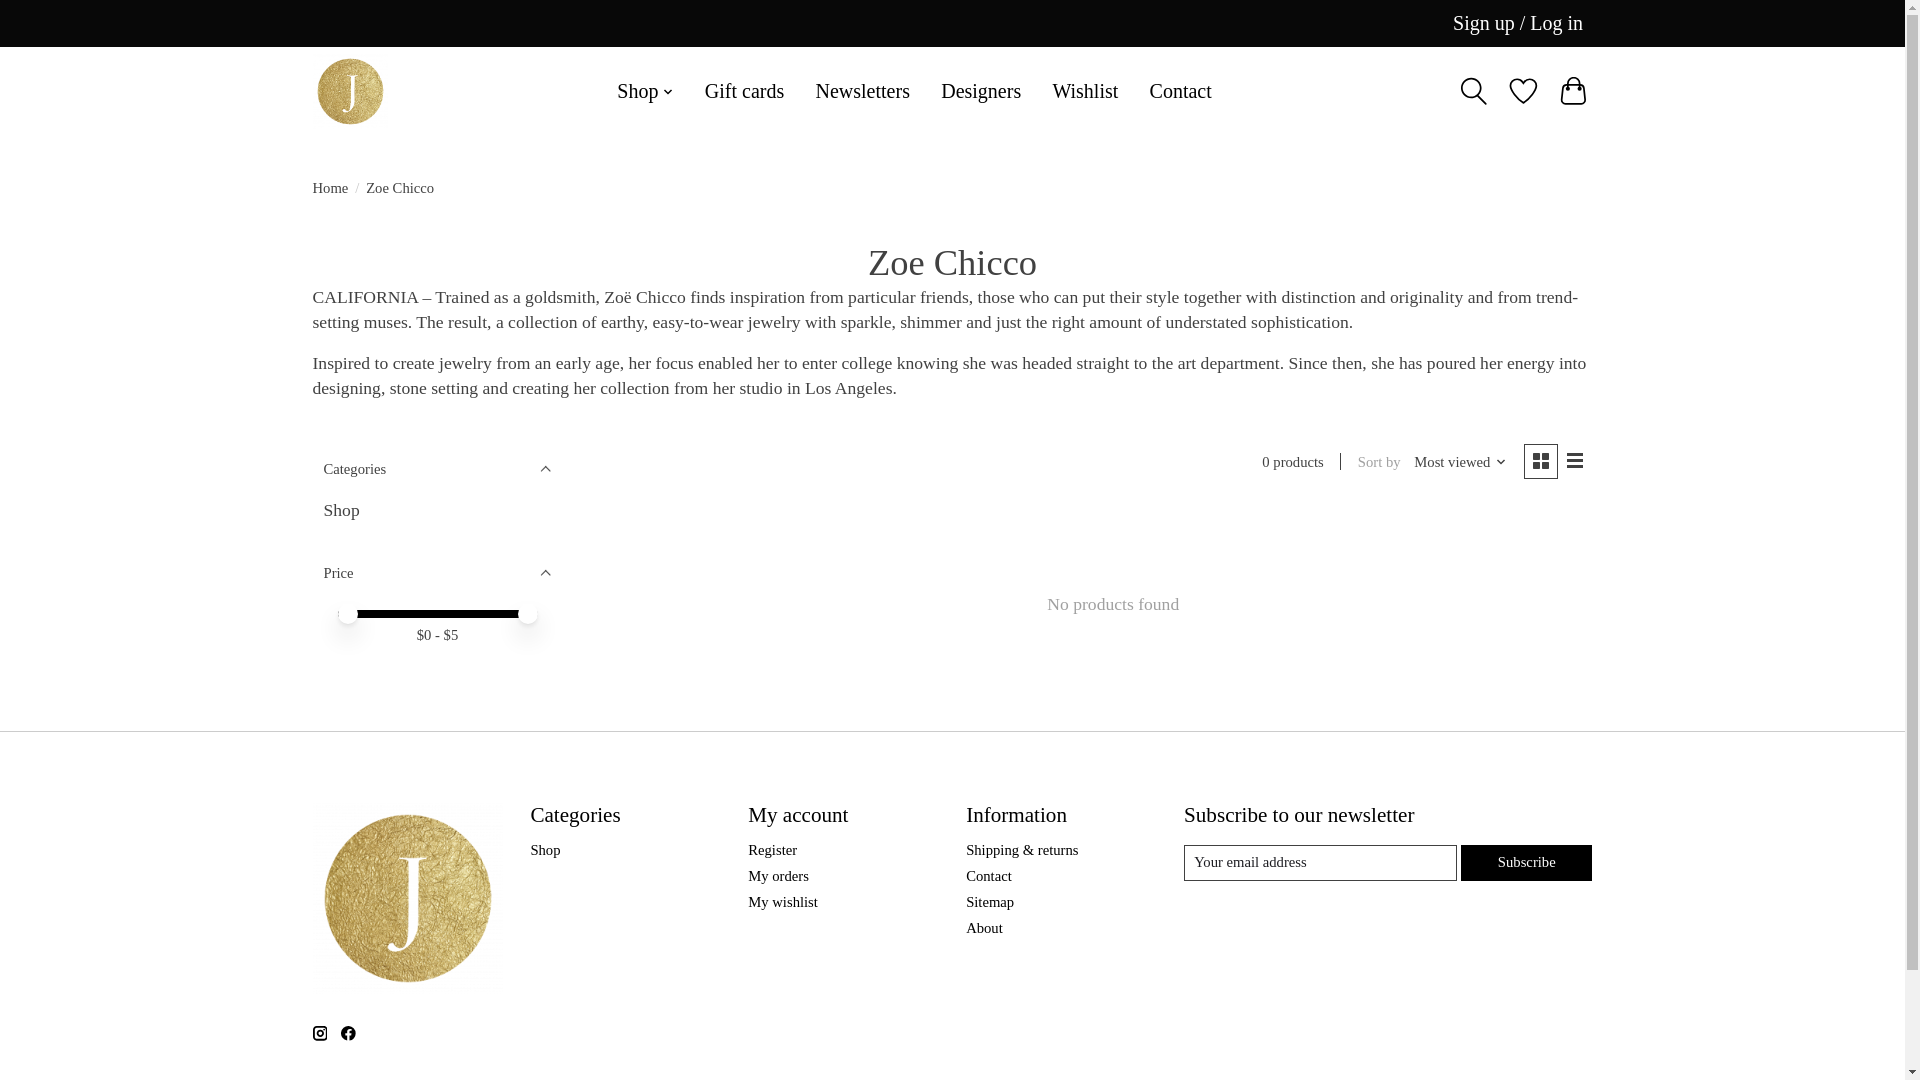 The height and width of the screenshot is (1080, 1920). What do you see at coordinates (342, 510) in the screenshot?
I see `Shop` at bounding box center [342, 510].